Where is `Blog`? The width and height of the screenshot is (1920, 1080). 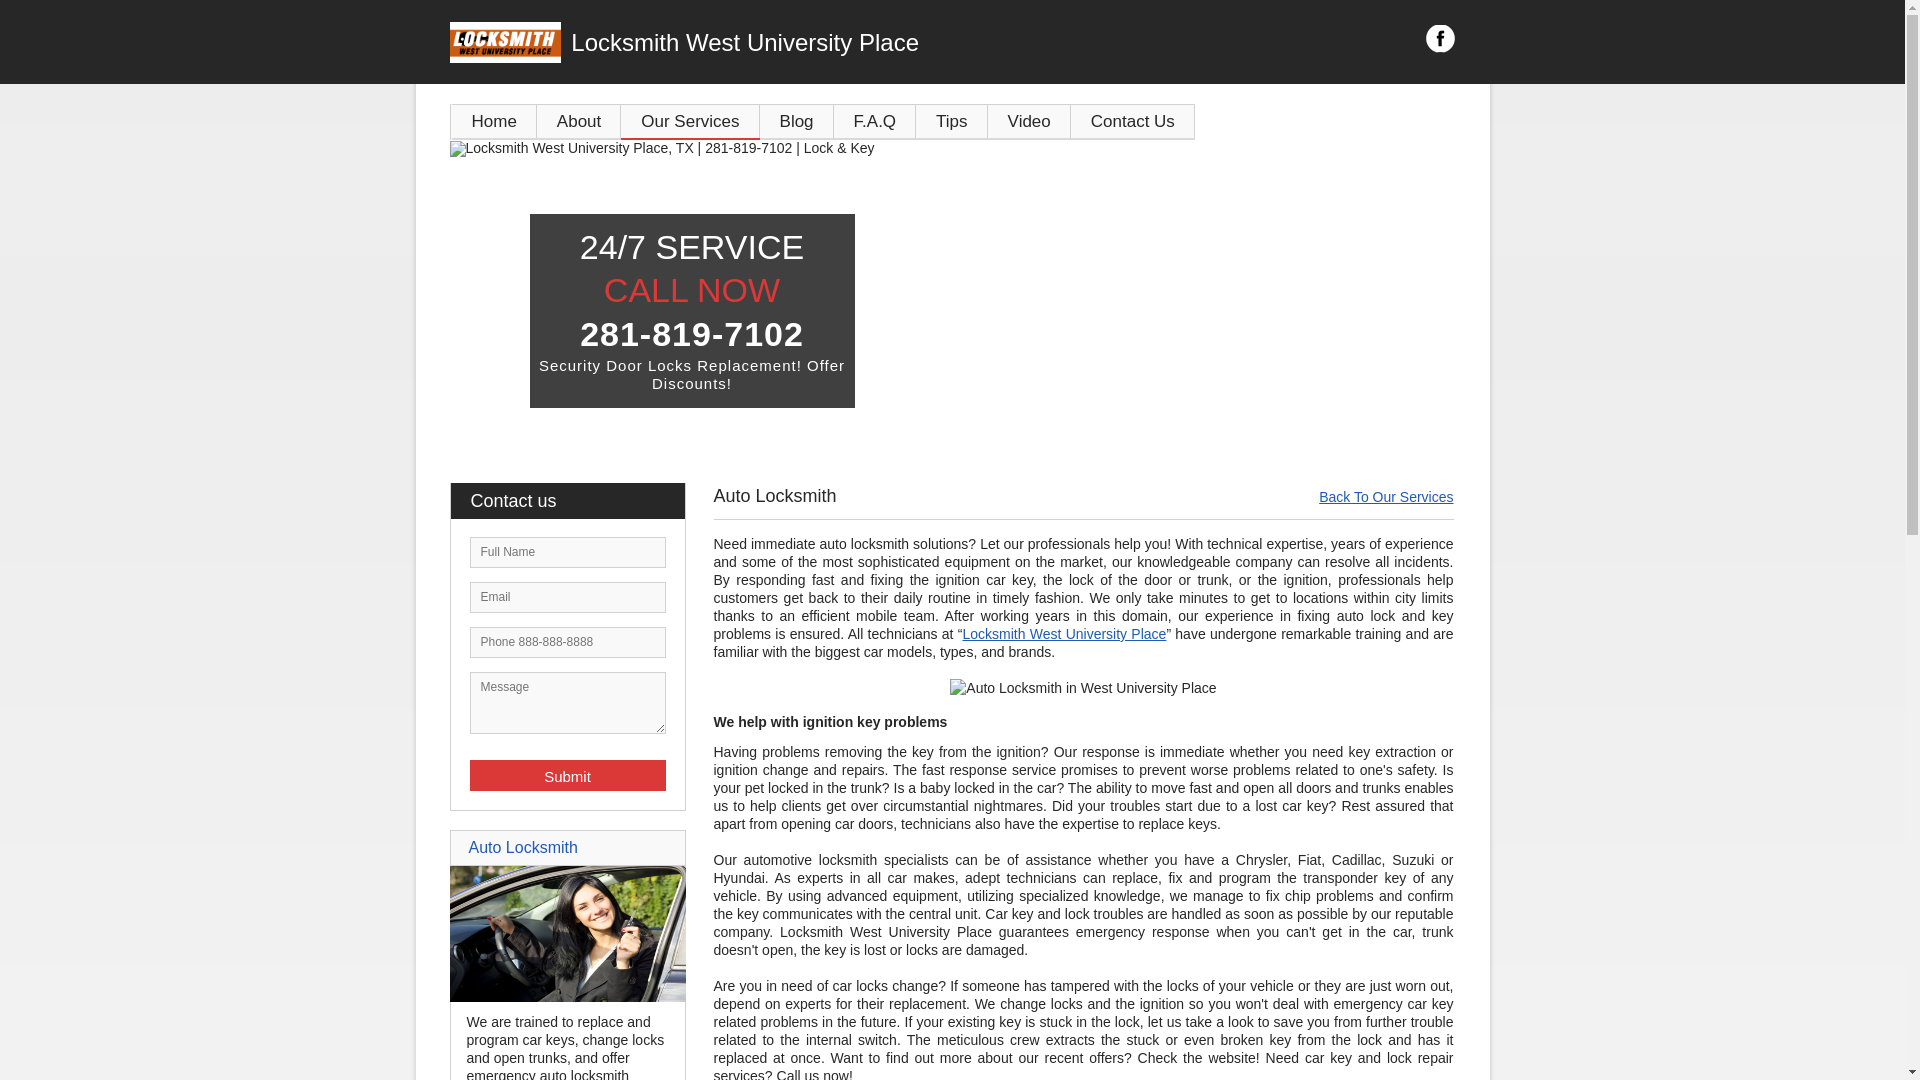
Blog is located at coordinates (797, 122).